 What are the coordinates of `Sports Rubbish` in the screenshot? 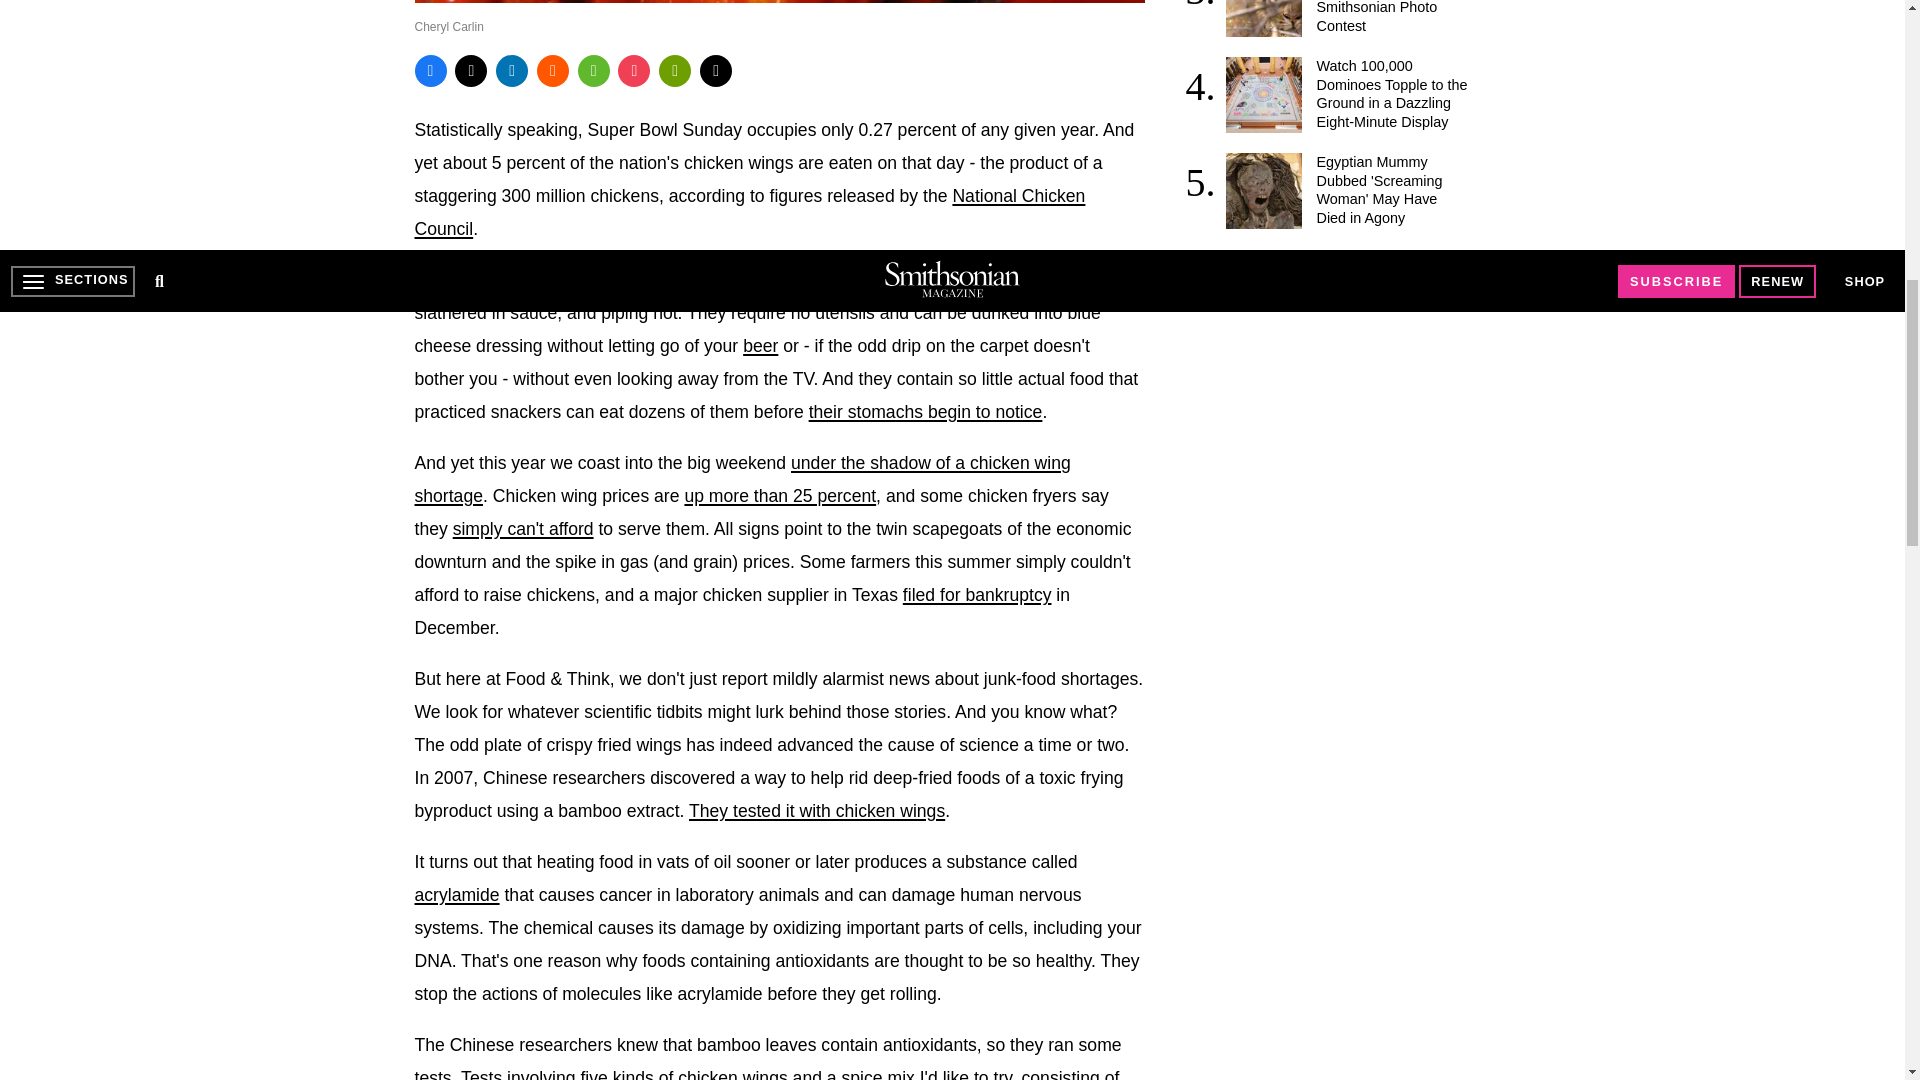 It's located at (742, 479).